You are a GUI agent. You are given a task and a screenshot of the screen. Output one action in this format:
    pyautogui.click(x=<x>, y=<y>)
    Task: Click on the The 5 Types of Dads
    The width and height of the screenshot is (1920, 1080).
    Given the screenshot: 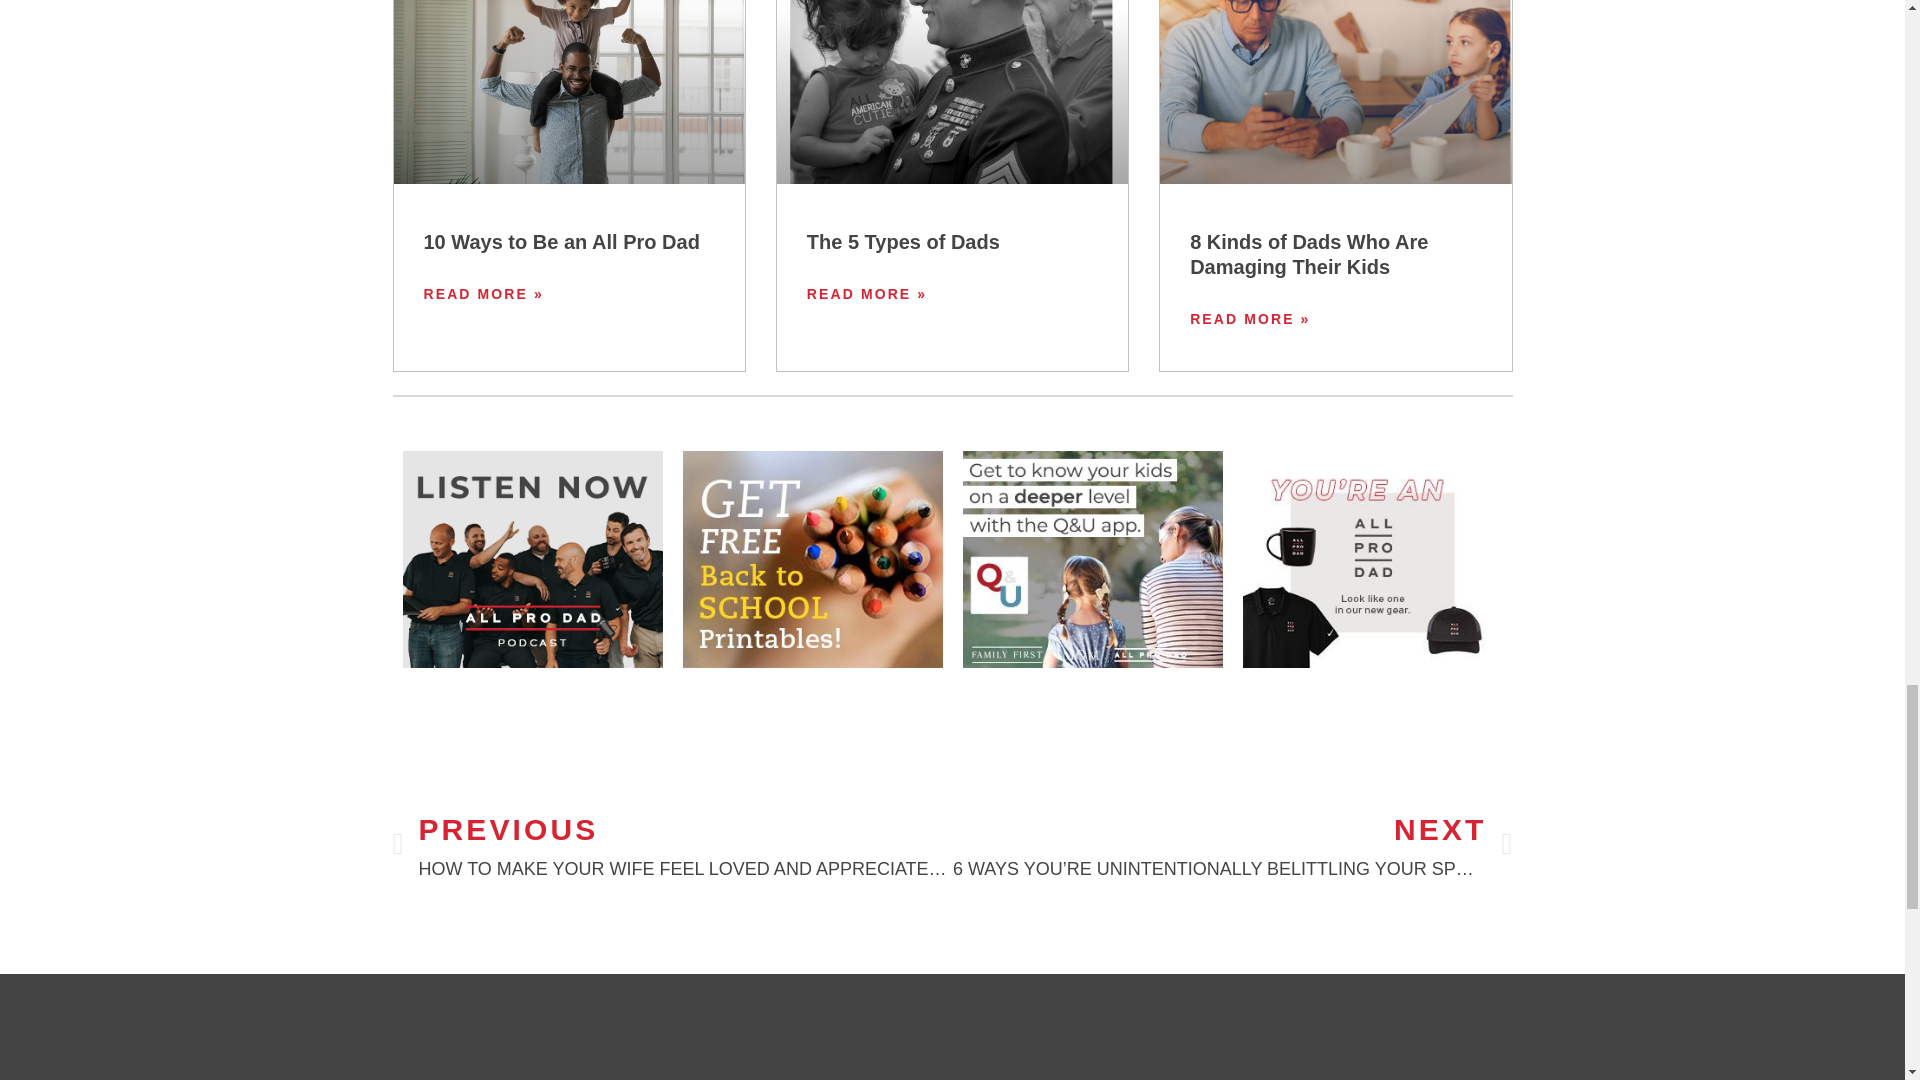 What is the action you would take?
    pyautogui.click(x=903, y=242)
    